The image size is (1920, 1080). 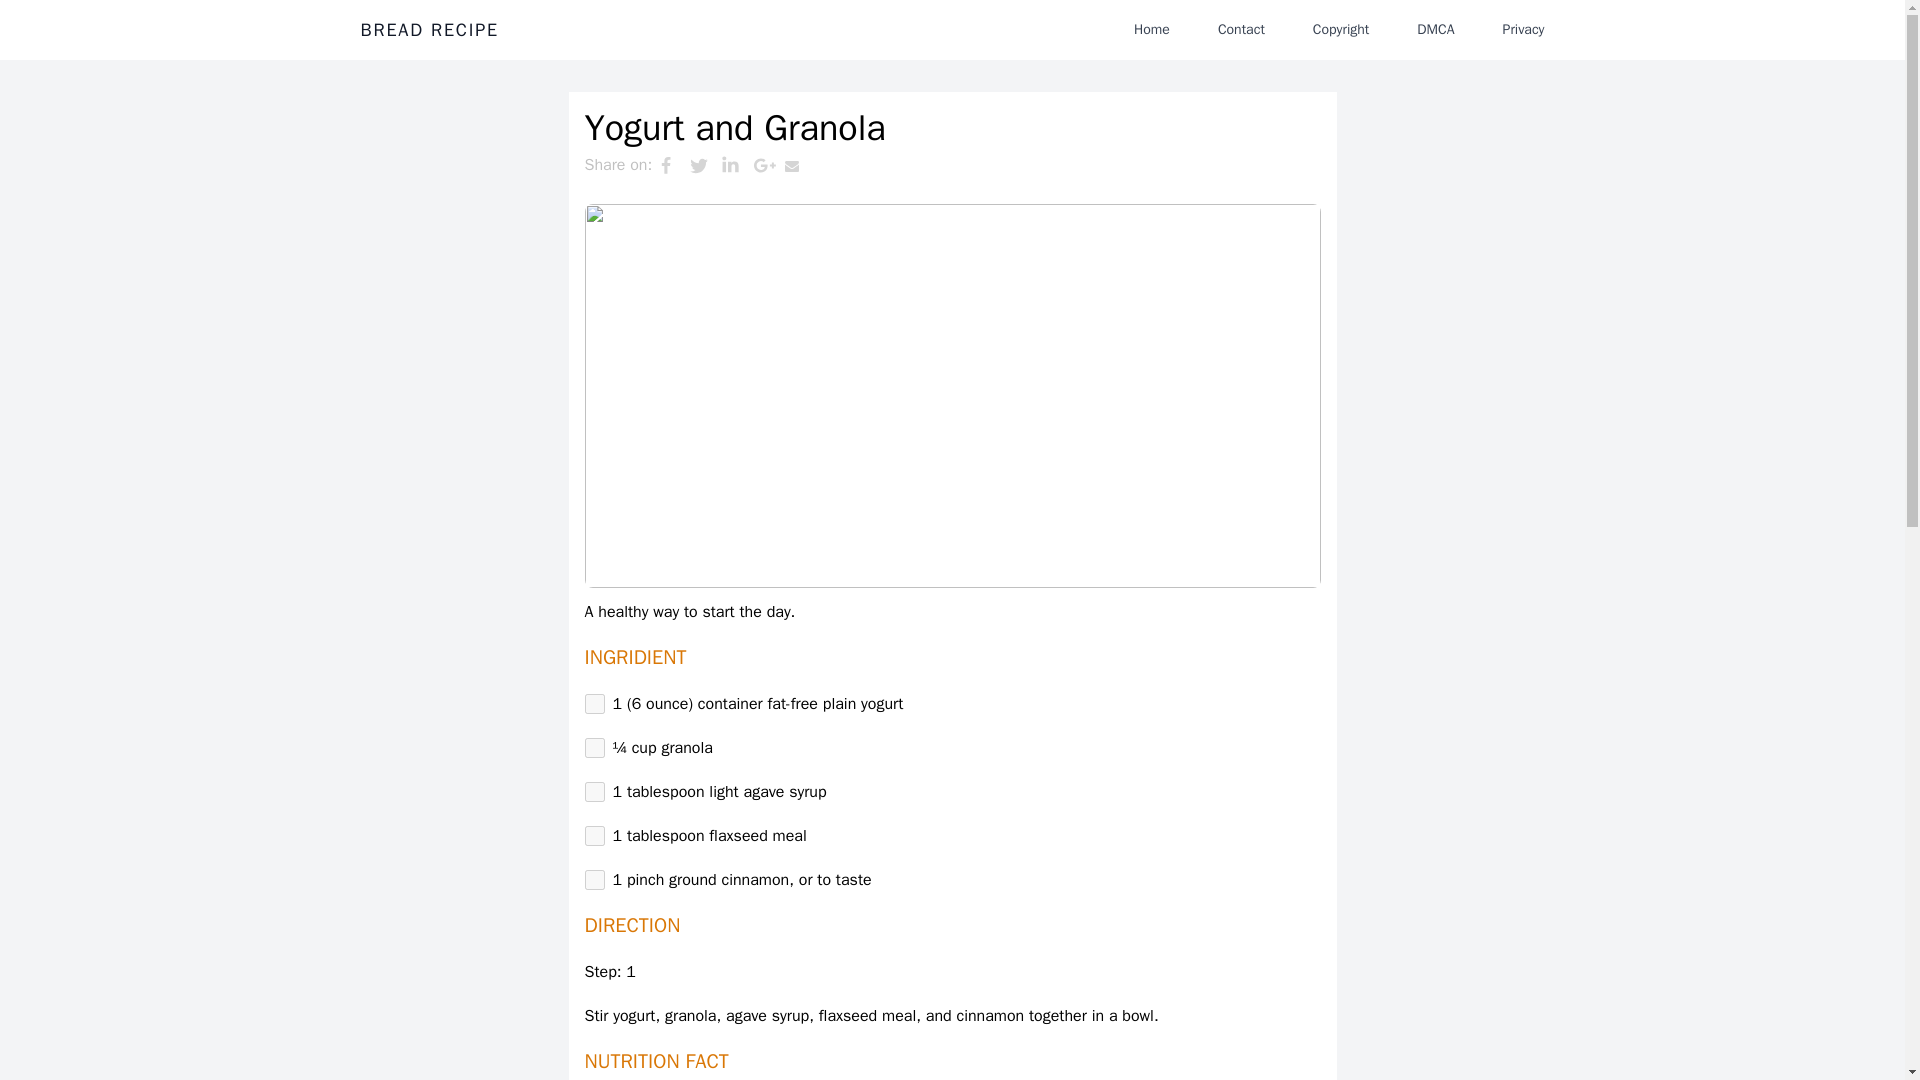 What do you see at coordinates (594, 792) in the screenshot?
I see `on` at bounding box center [594, 792].